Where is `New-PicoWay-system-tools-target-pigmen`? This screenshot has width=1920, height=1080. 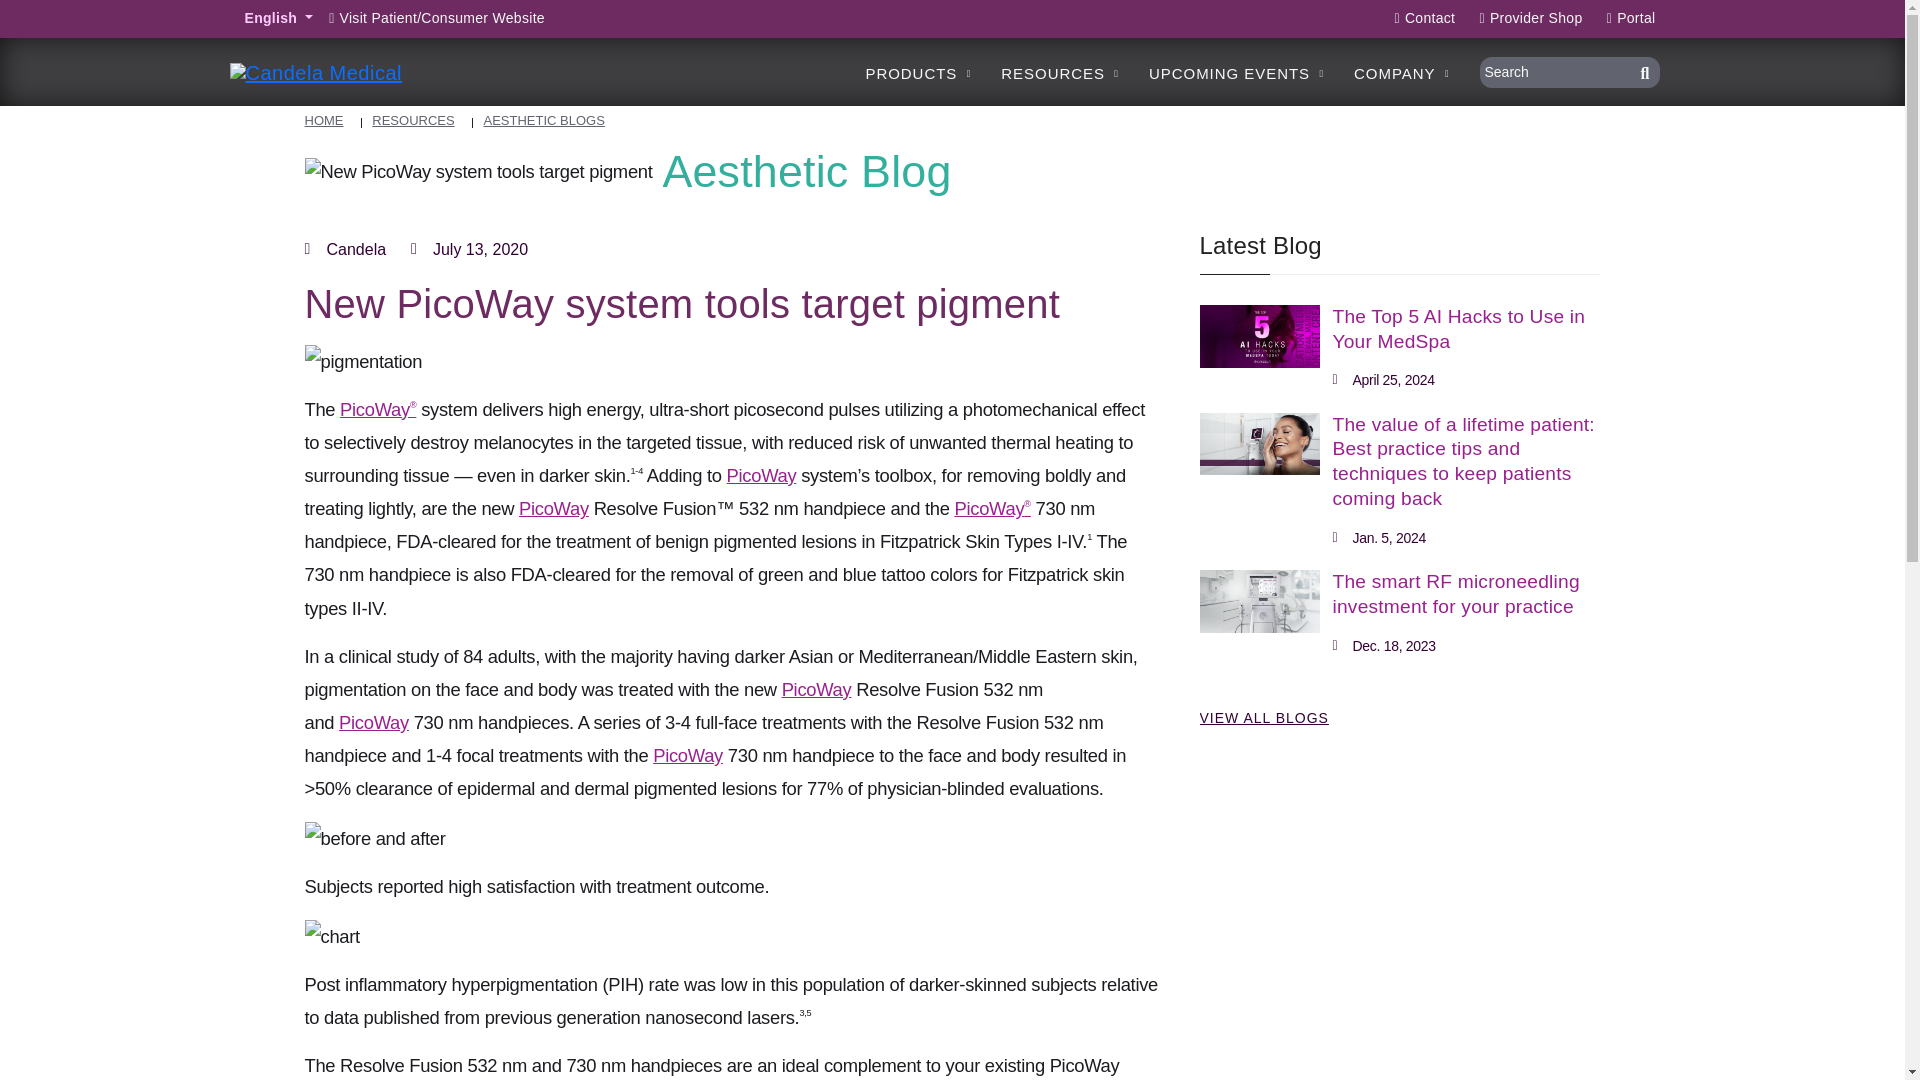
New-PicoWay-system-tools-target-pigmen is located at coordinates (362, 361).